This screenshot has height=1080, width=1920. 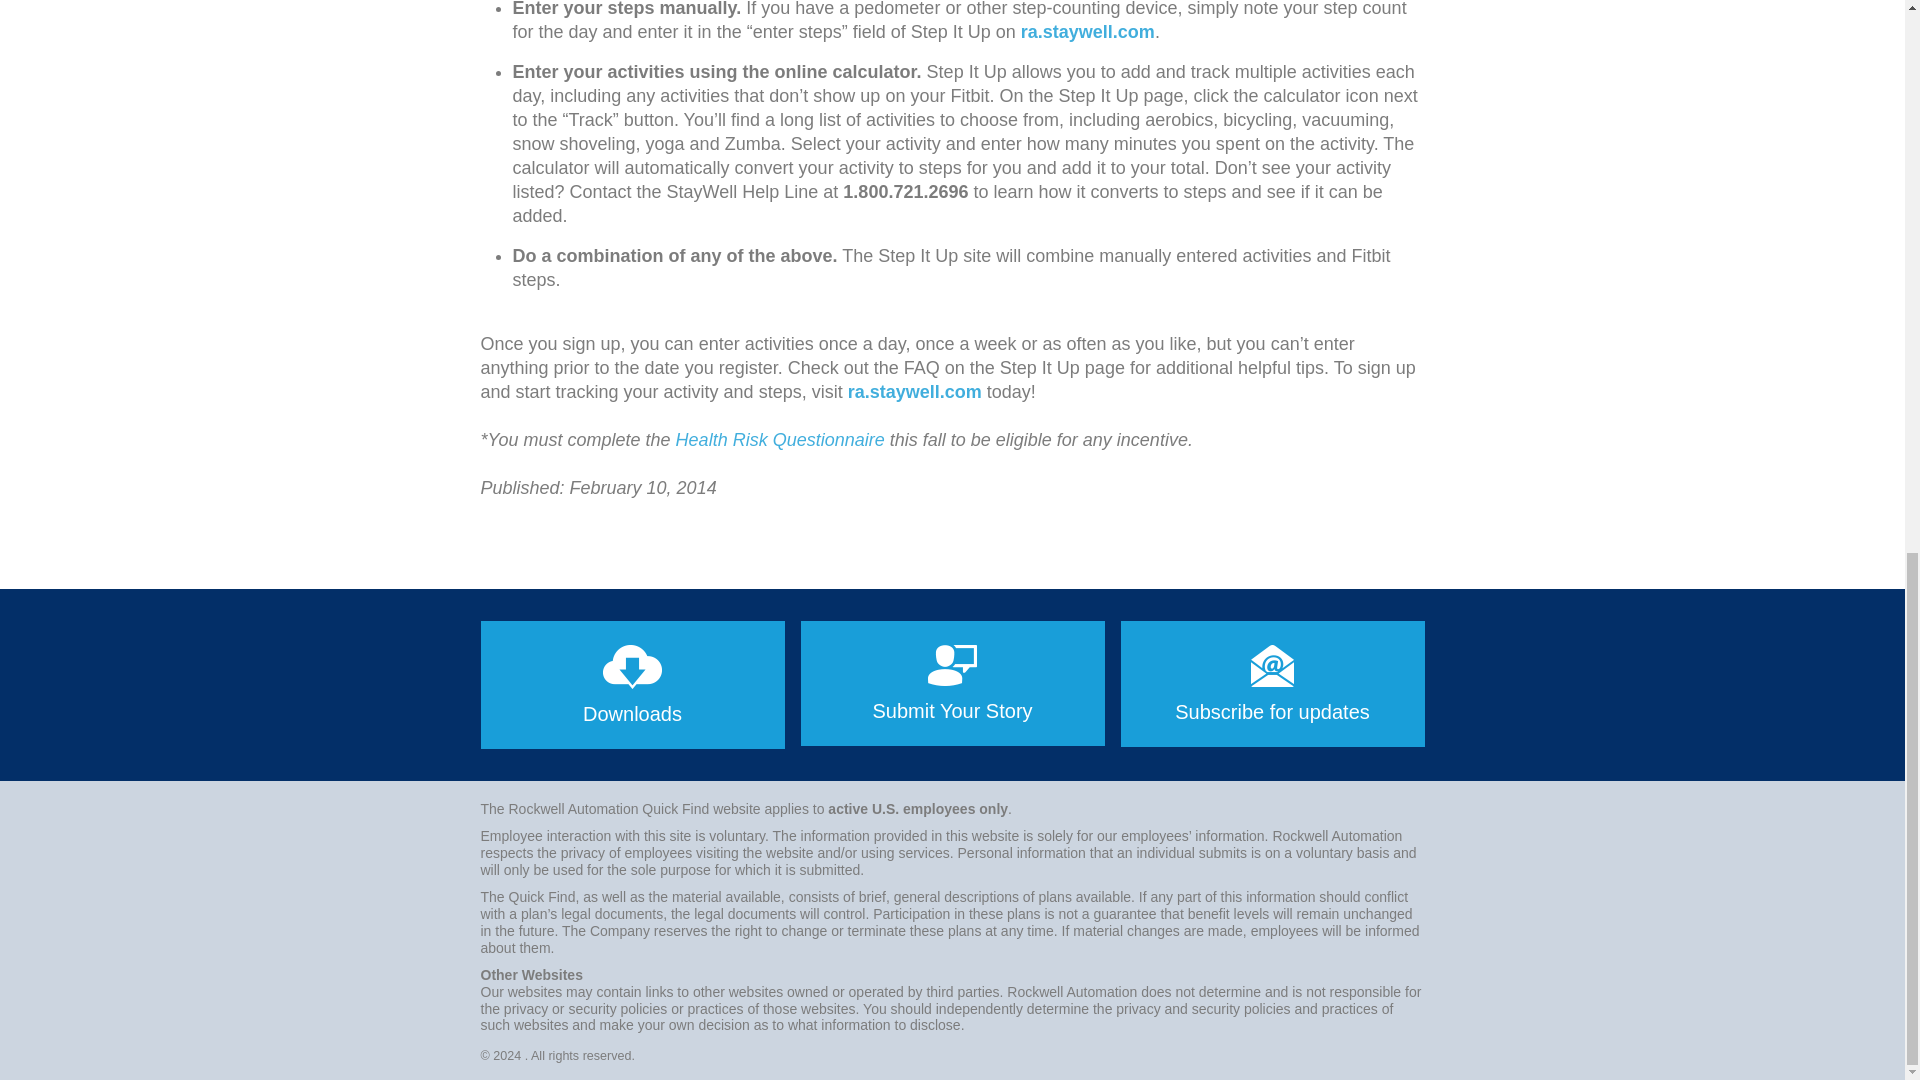 I want to click on ra.staywell.com, so click(x=1088, y=32).